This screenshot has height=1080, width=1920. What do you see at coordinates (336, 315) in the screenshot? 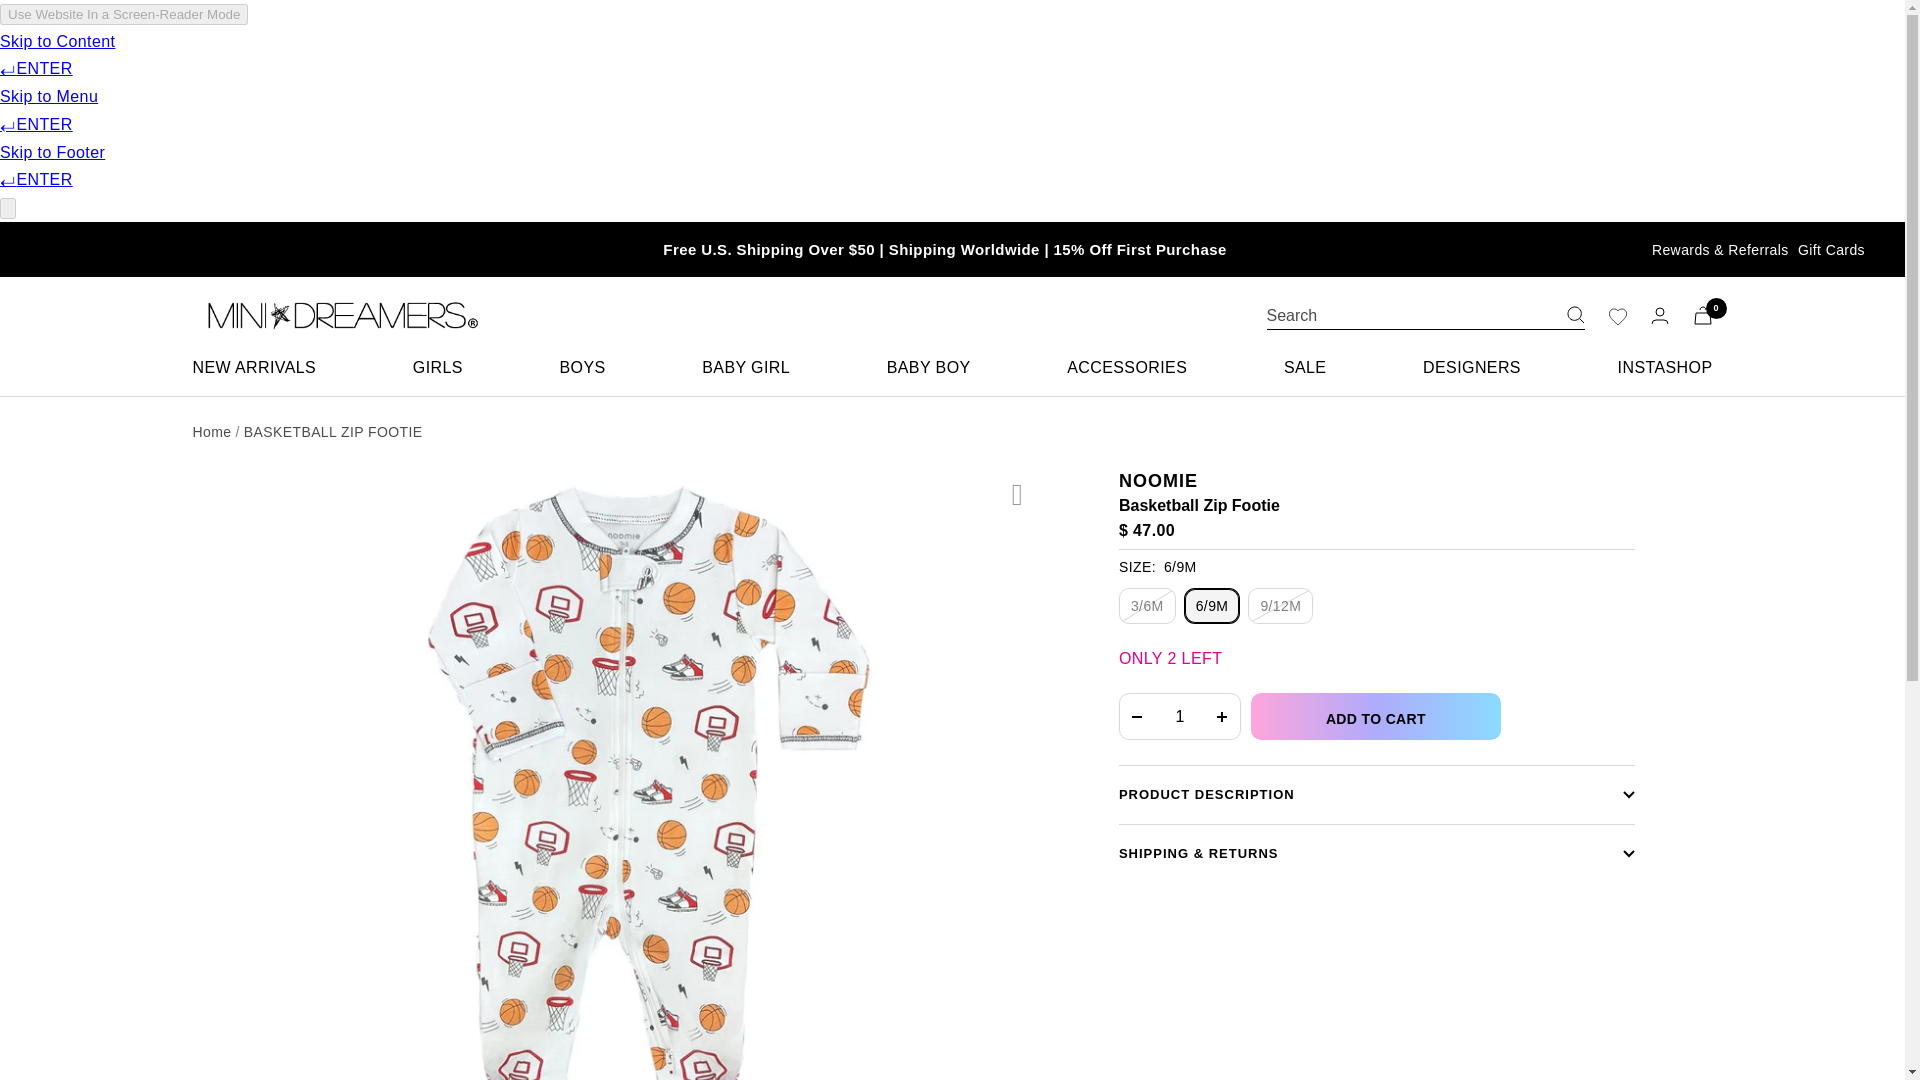
I see `Mini Dreamers` at bounding box center [336, 315].